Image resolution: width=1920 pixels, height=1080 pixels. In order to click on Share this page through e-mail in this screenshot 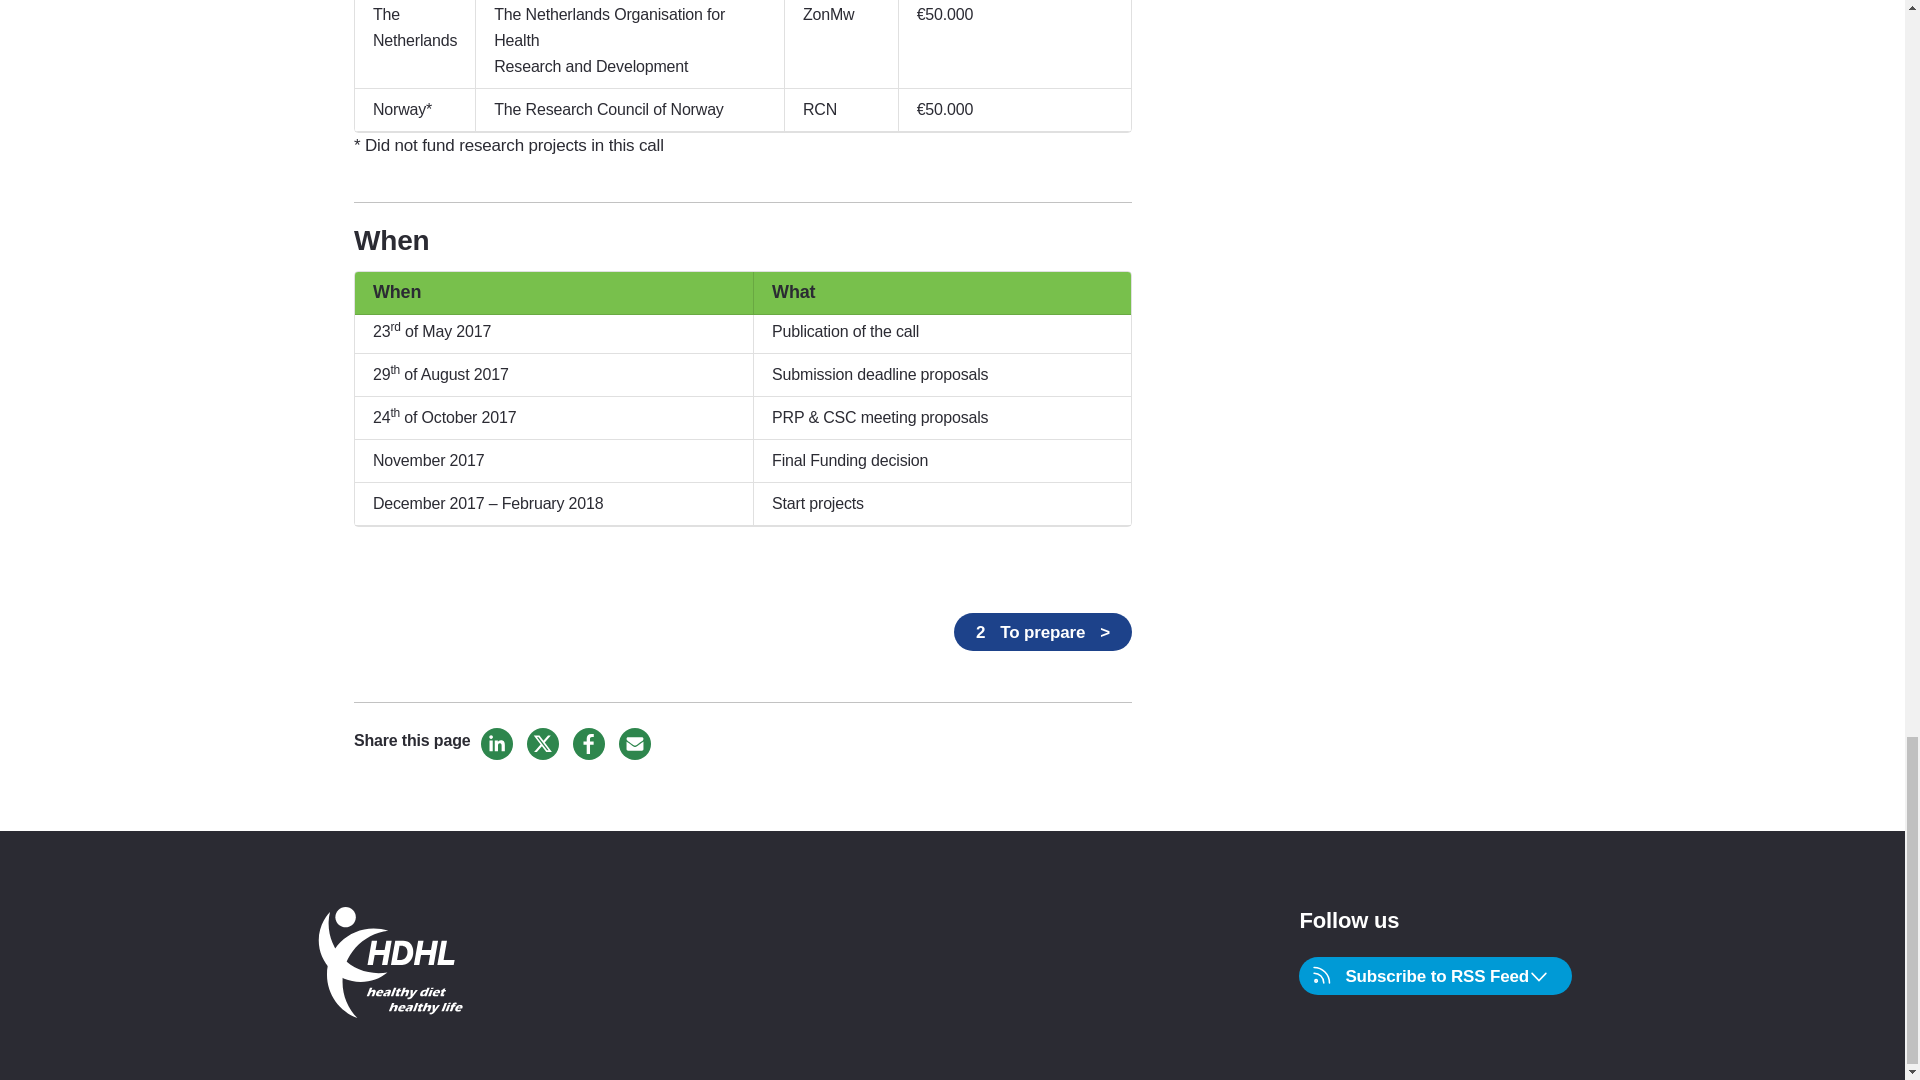, I will do `click(634, 744)`.